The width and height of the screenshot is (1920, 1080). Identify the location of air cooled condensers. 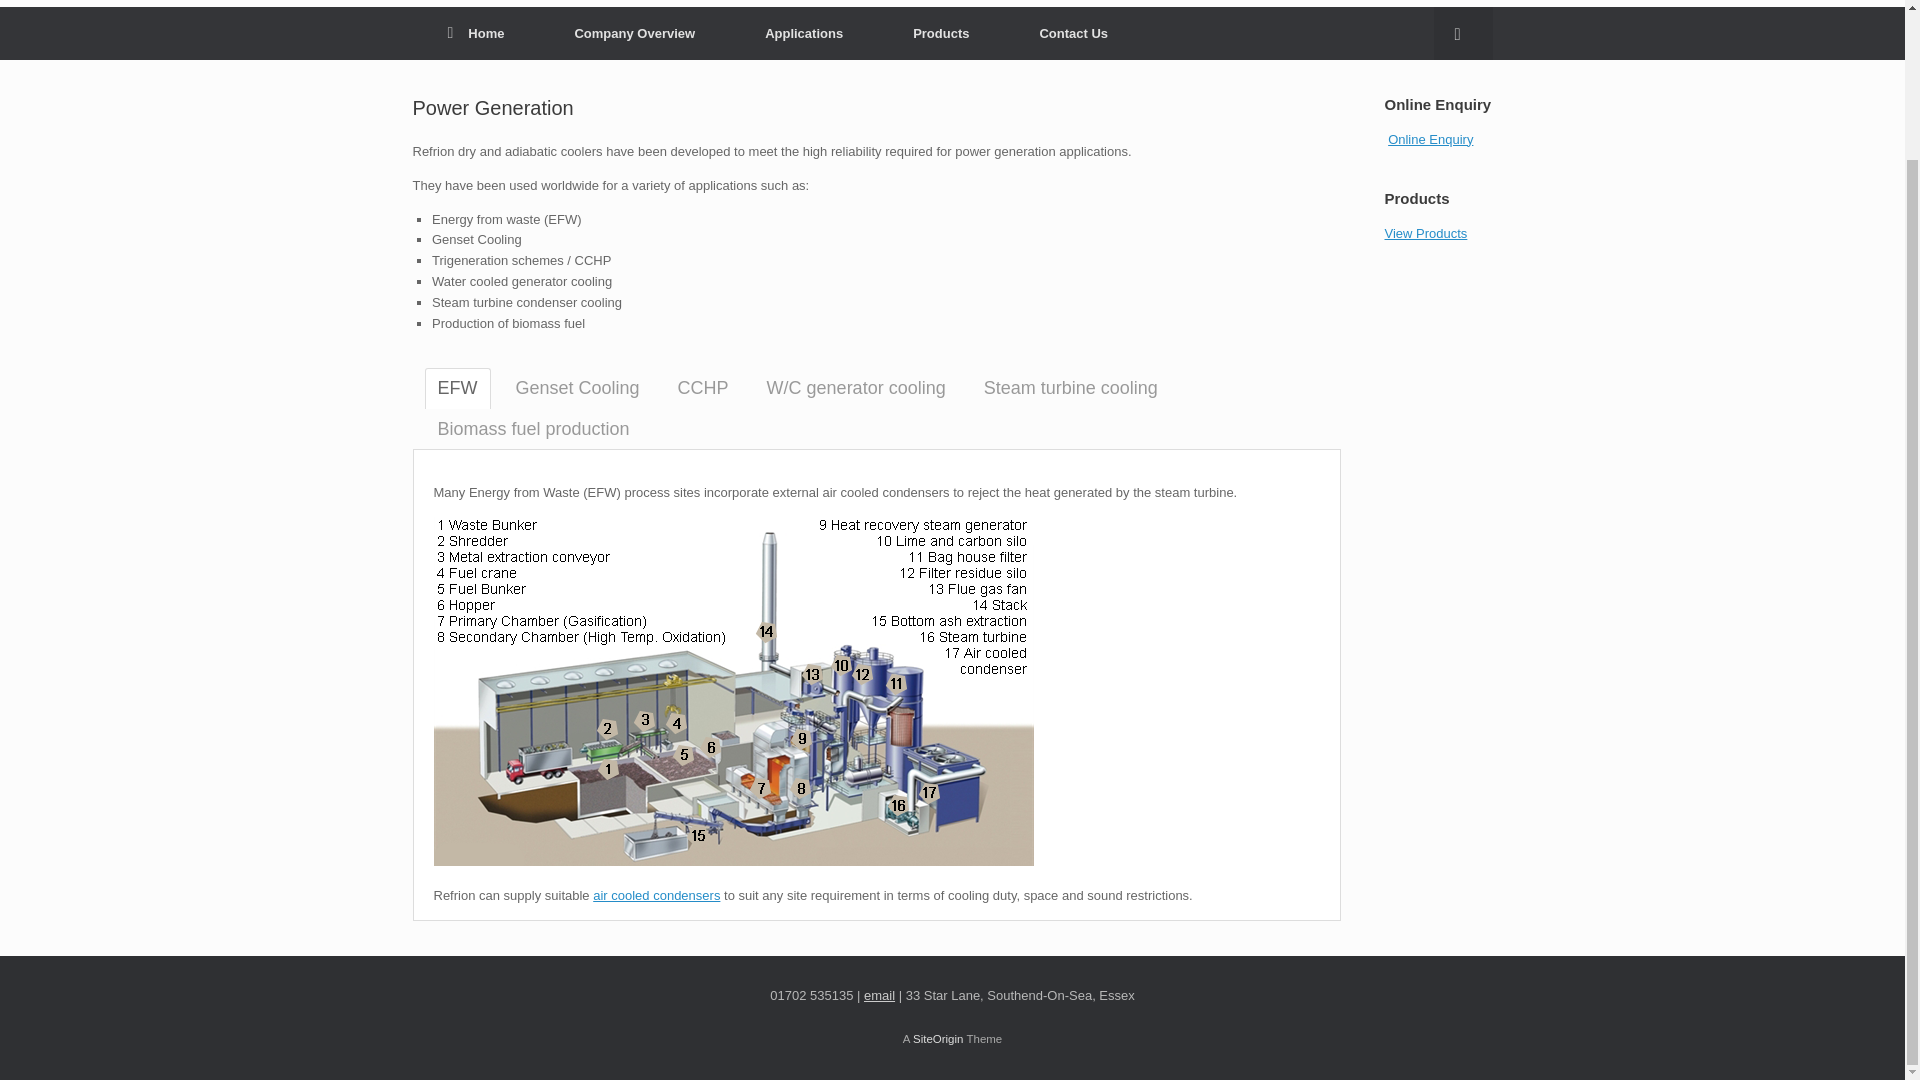
(656, 894).